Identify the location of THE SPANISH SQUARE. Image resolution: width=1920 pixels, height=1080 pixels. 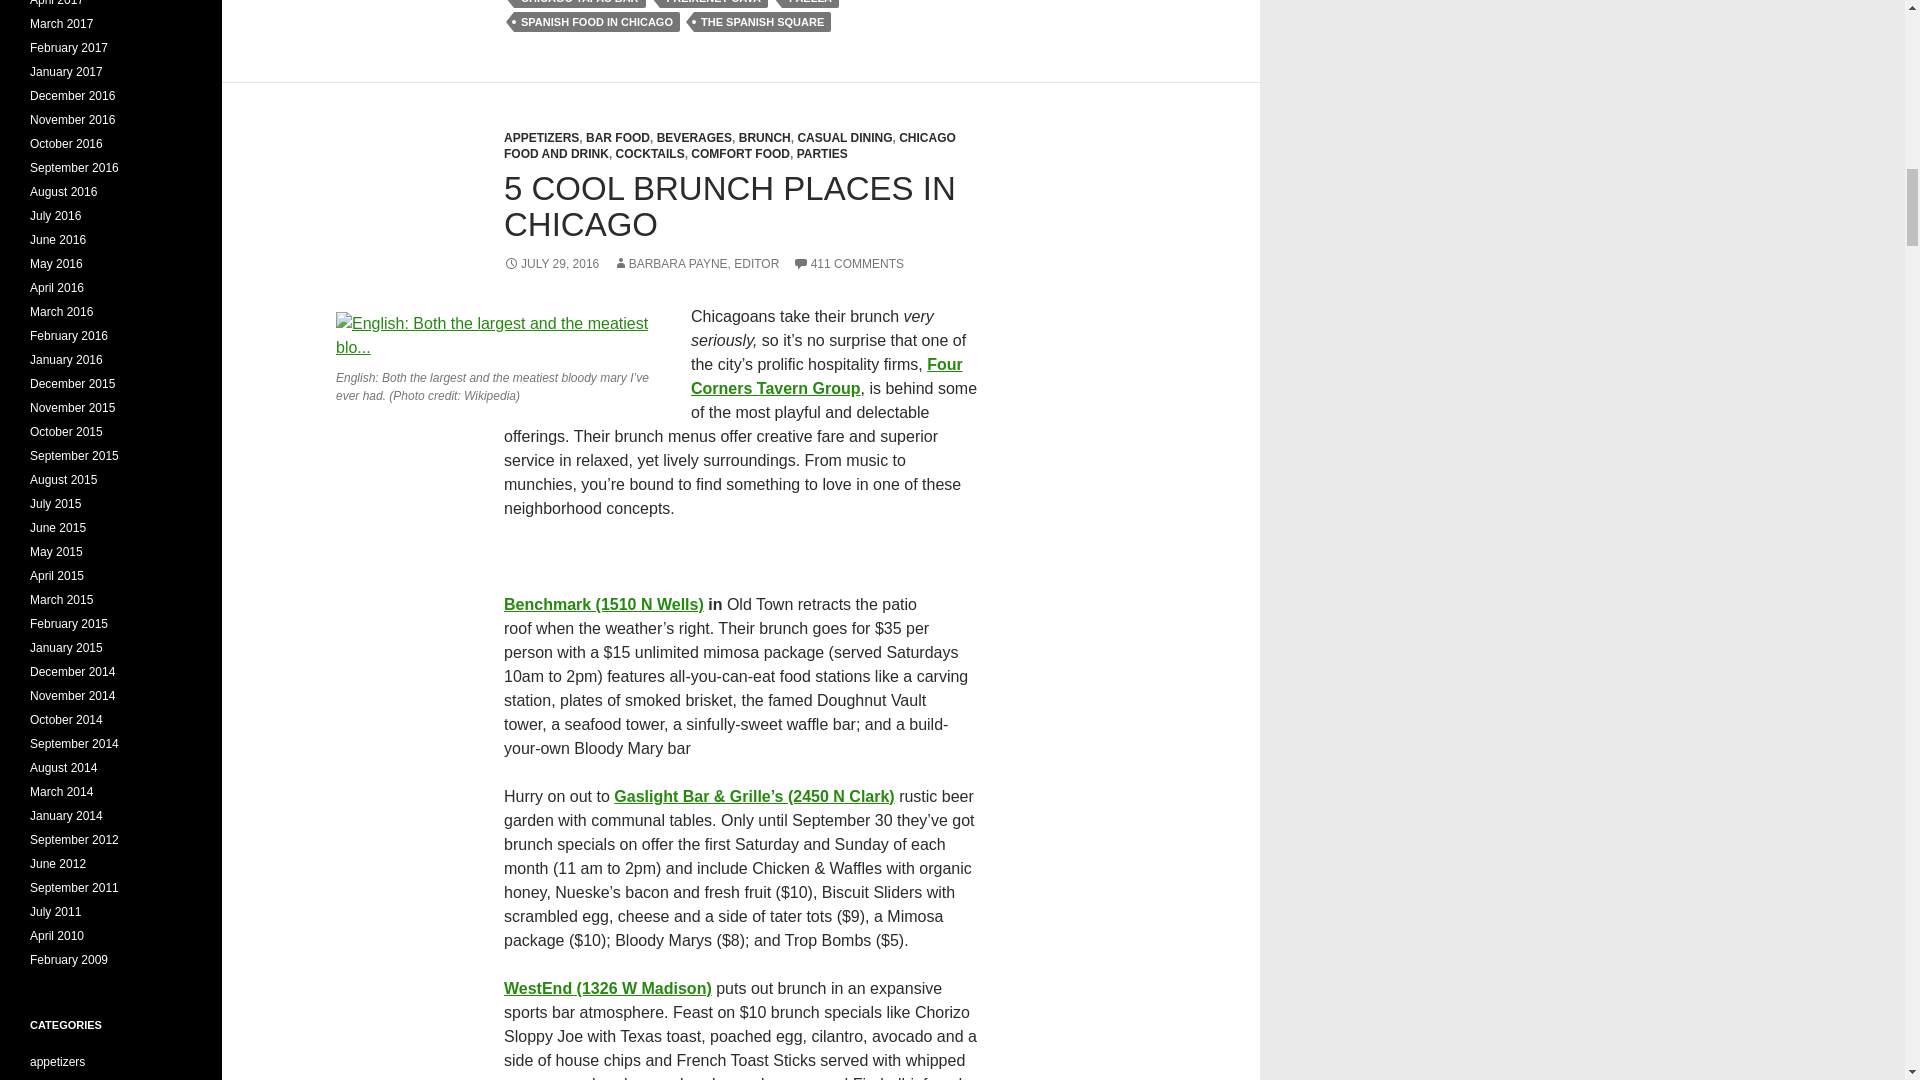
(762, 22).